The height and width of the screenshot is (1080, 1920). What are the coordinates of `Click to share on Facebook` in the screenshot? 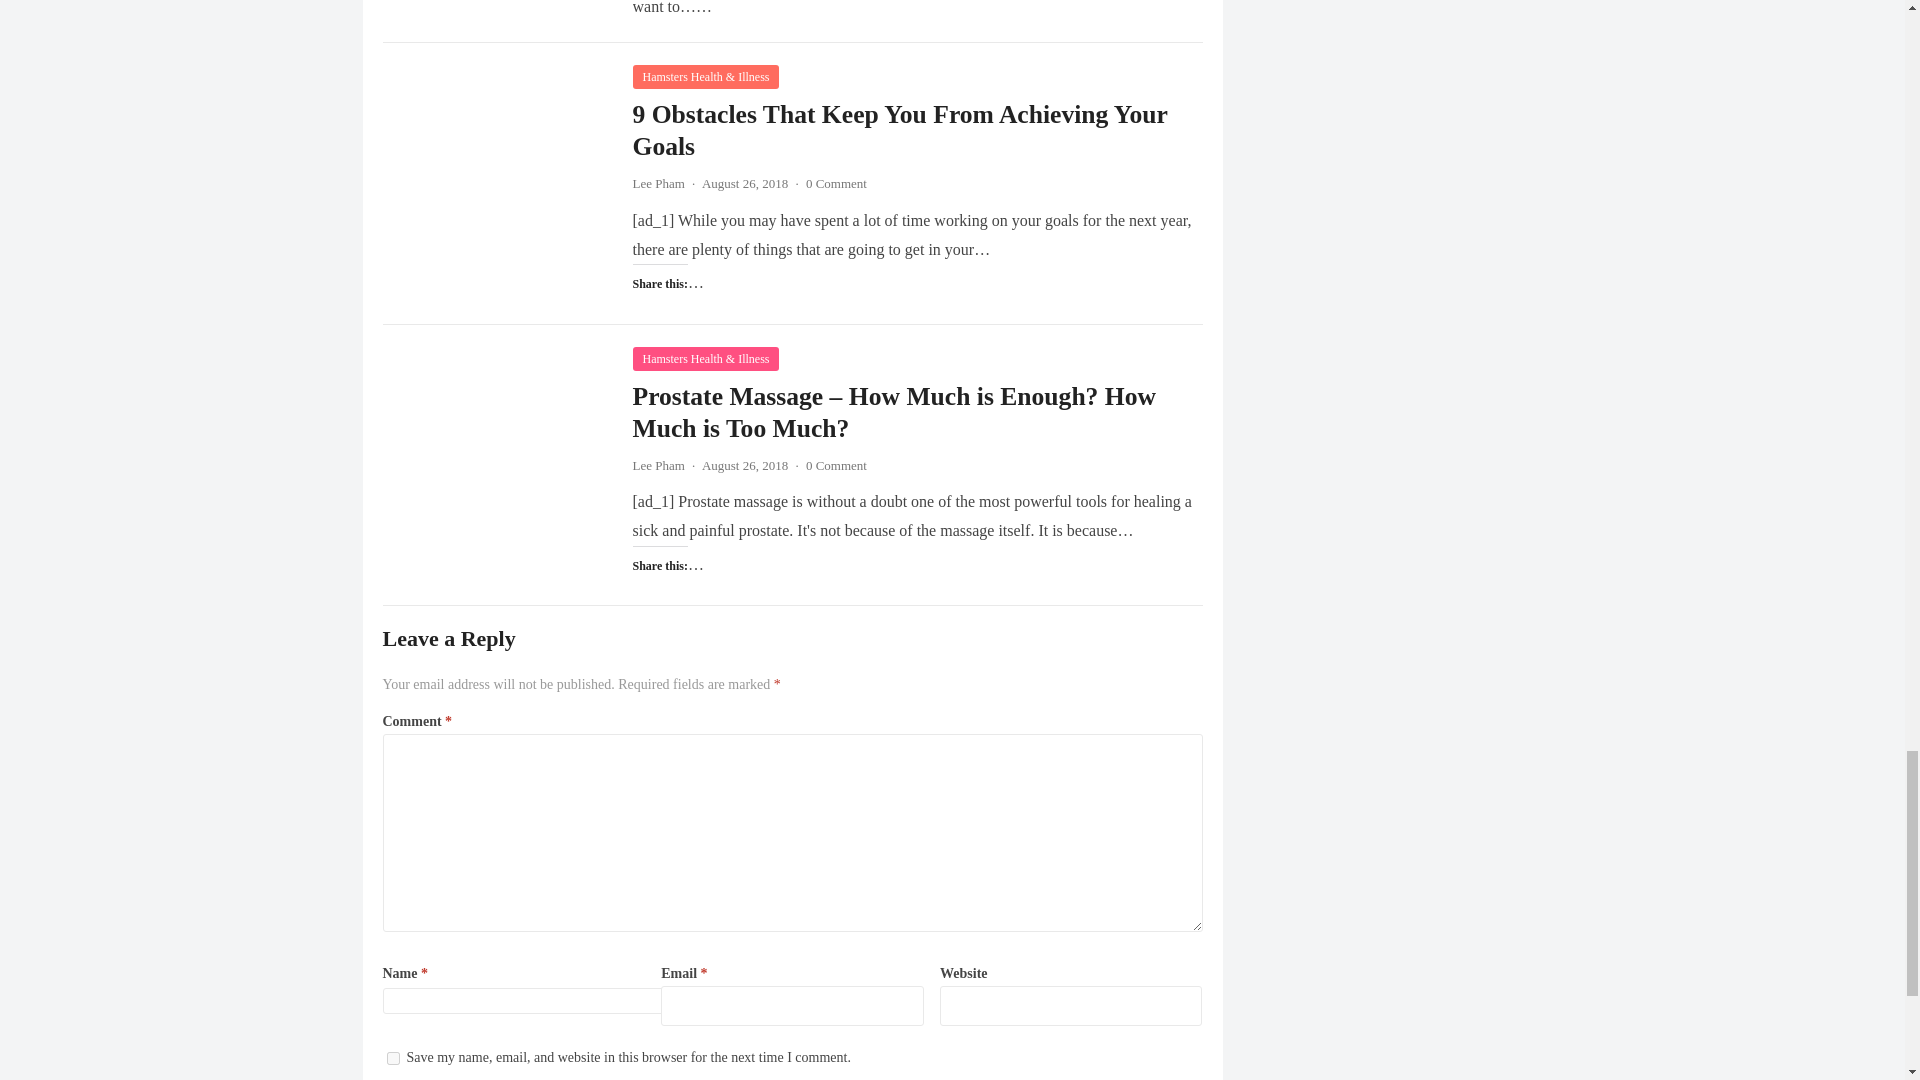 It's located at (688, 77).